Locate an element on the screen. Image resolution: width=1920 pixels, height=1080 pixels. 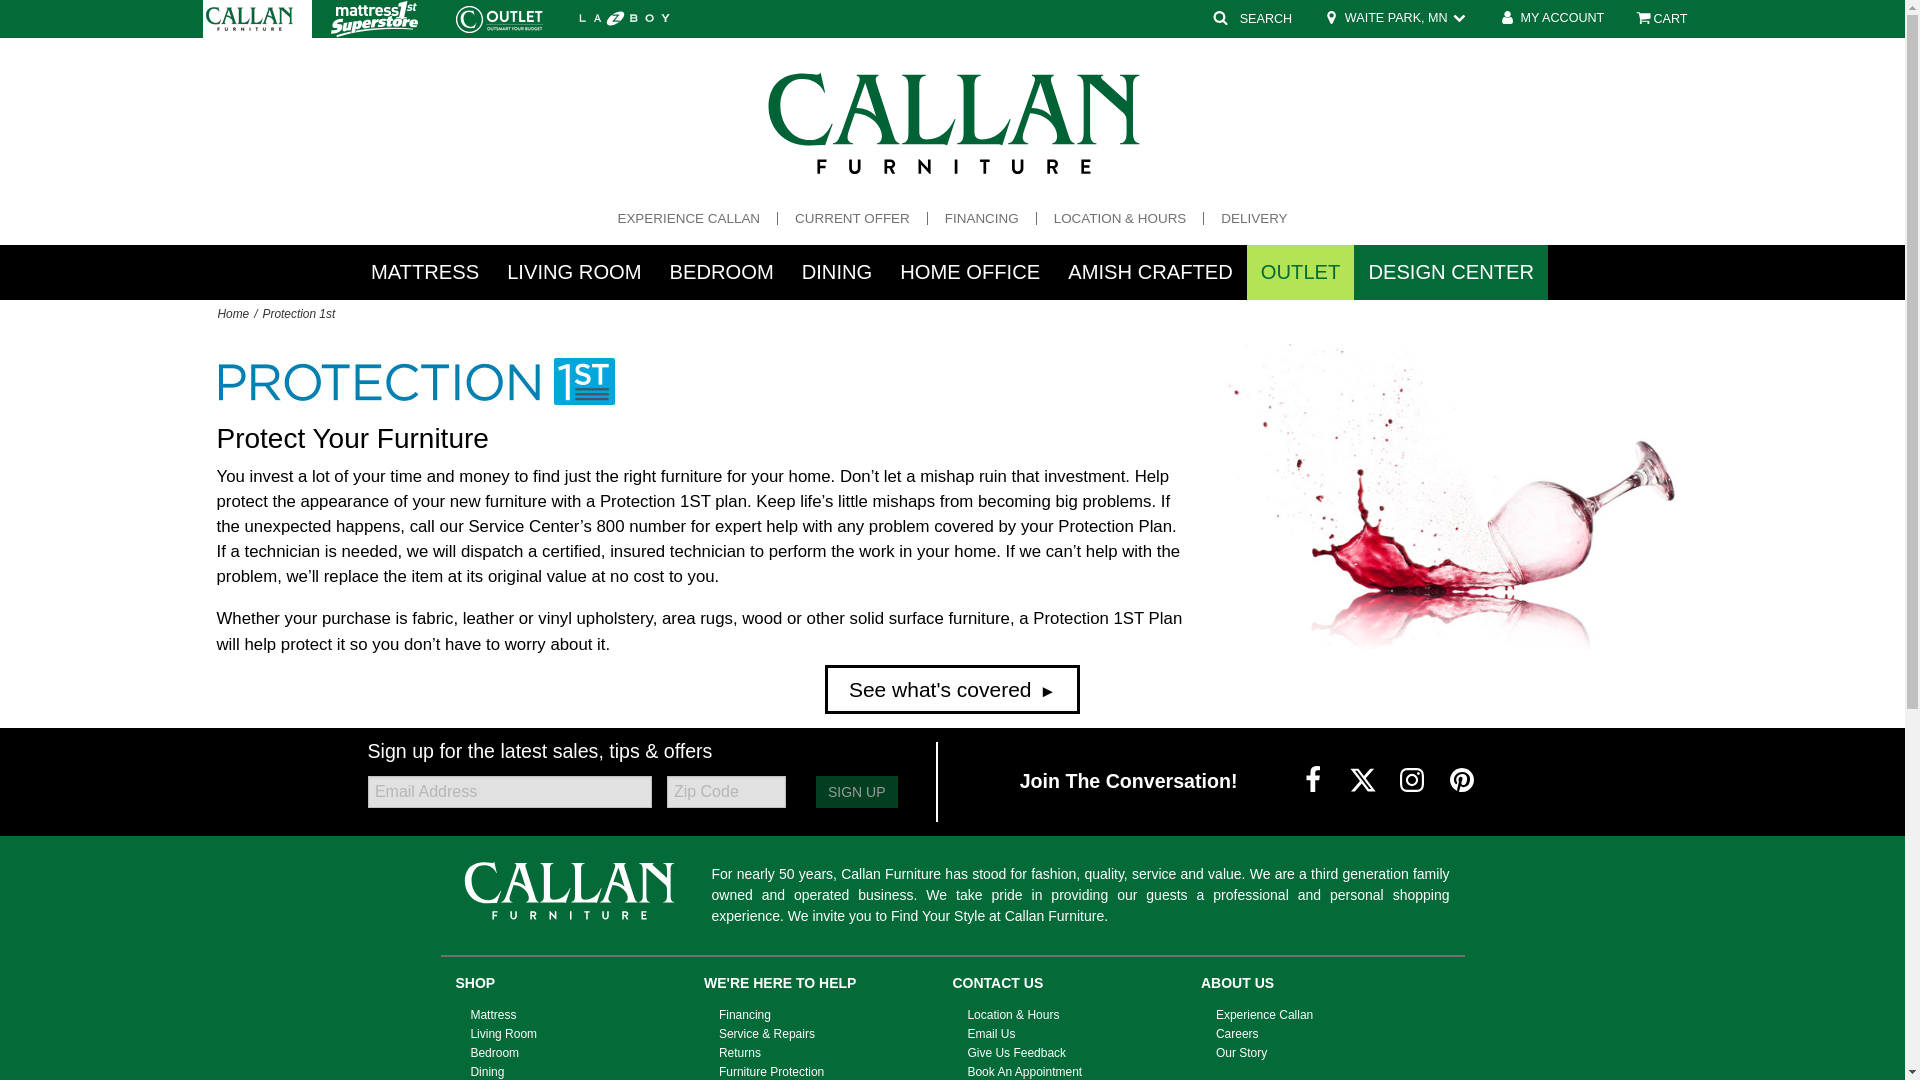
Visit Our Instagram Page is located at coordinates (1414, 781).